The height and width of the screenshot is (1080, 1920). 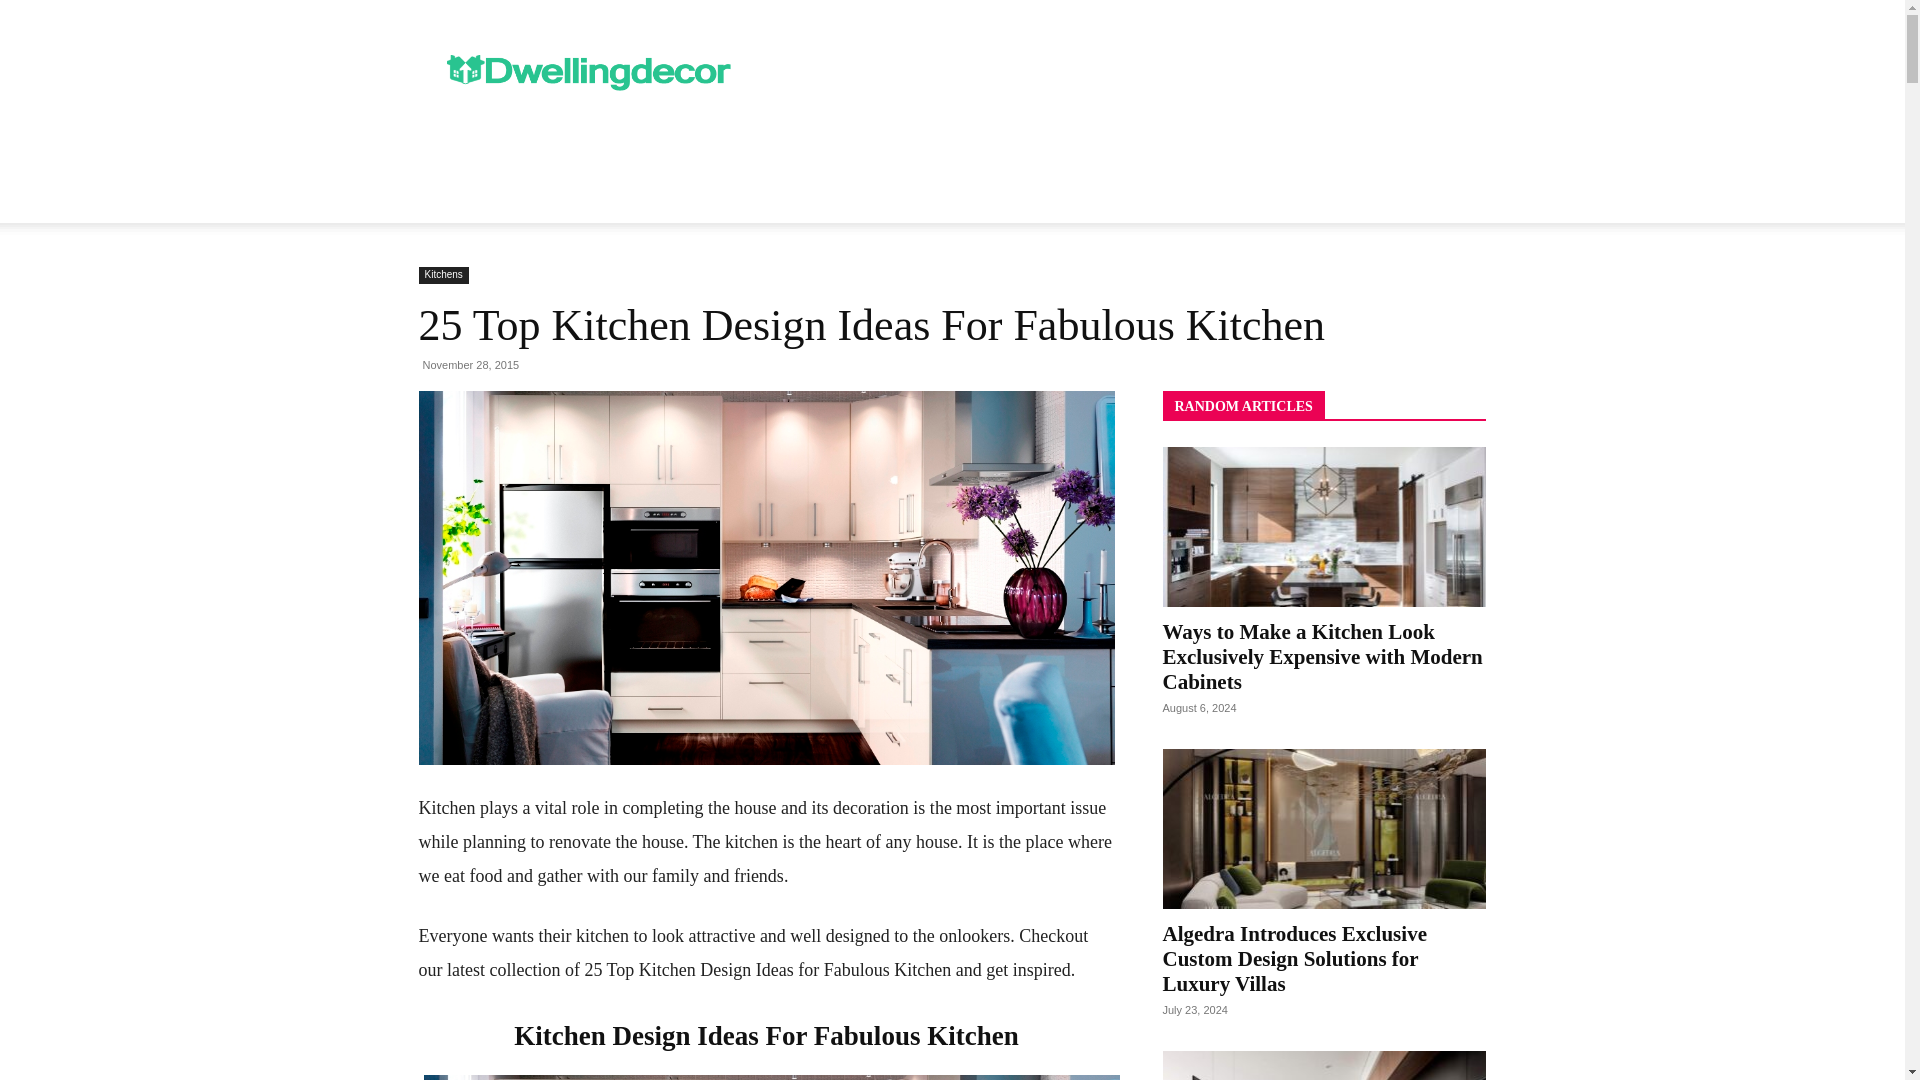 I want to click on KITCHEN, so click(x=955, y=150).